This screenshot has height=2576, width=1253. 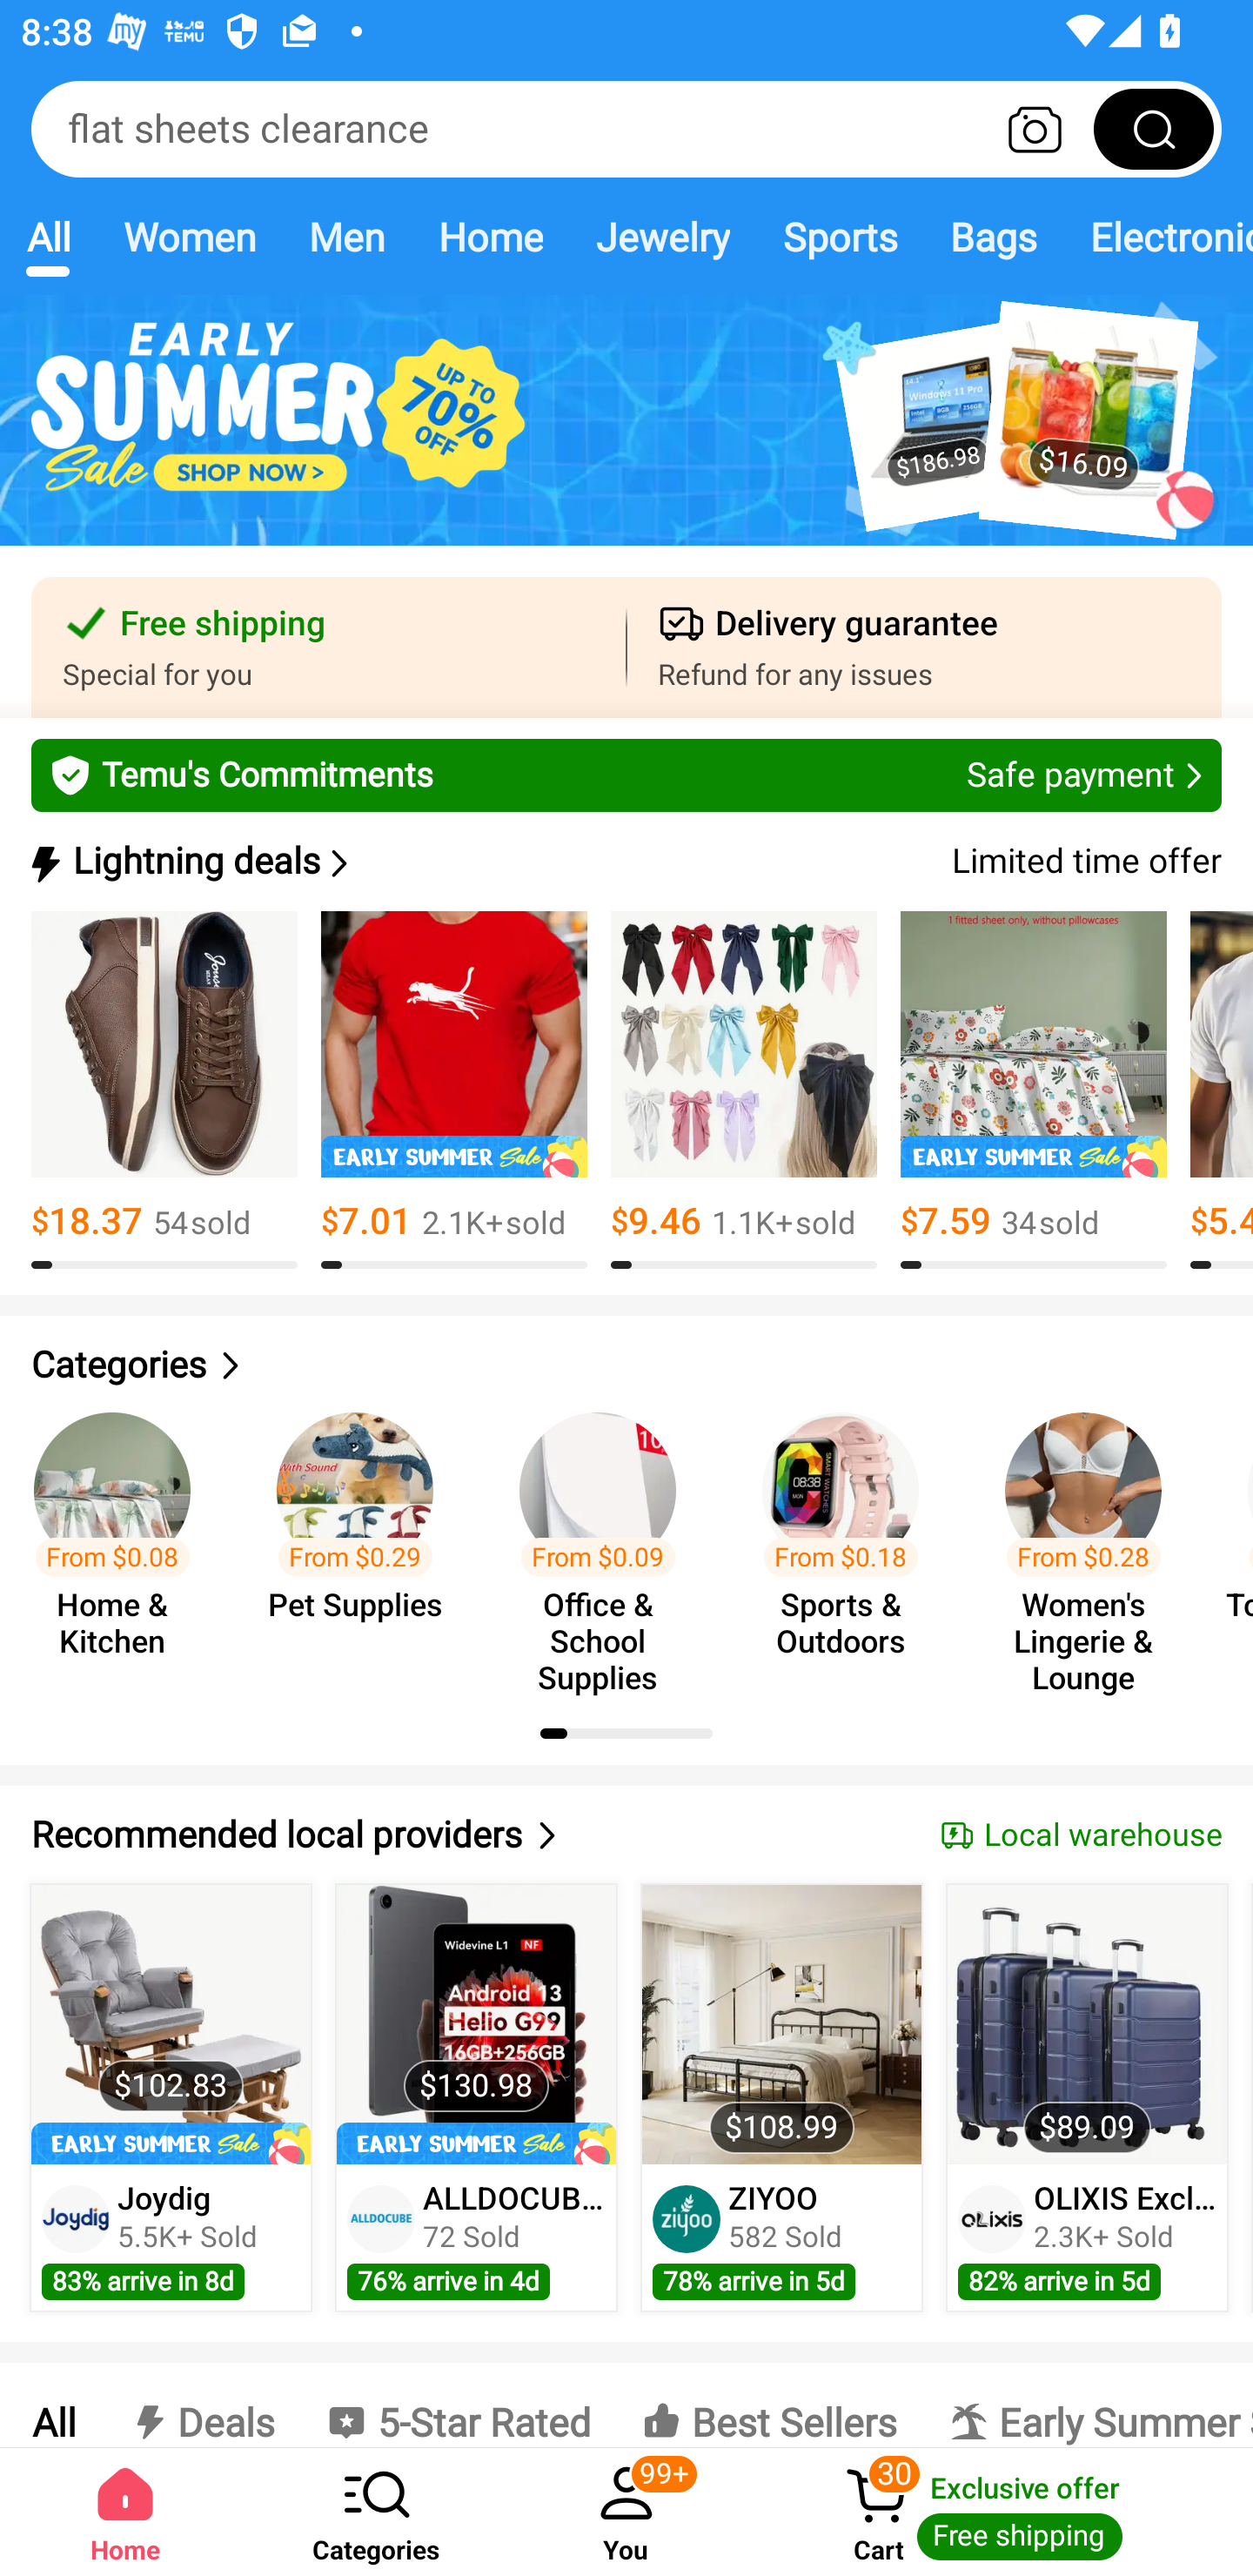 I want to click on All, so click(x=48, y=237).